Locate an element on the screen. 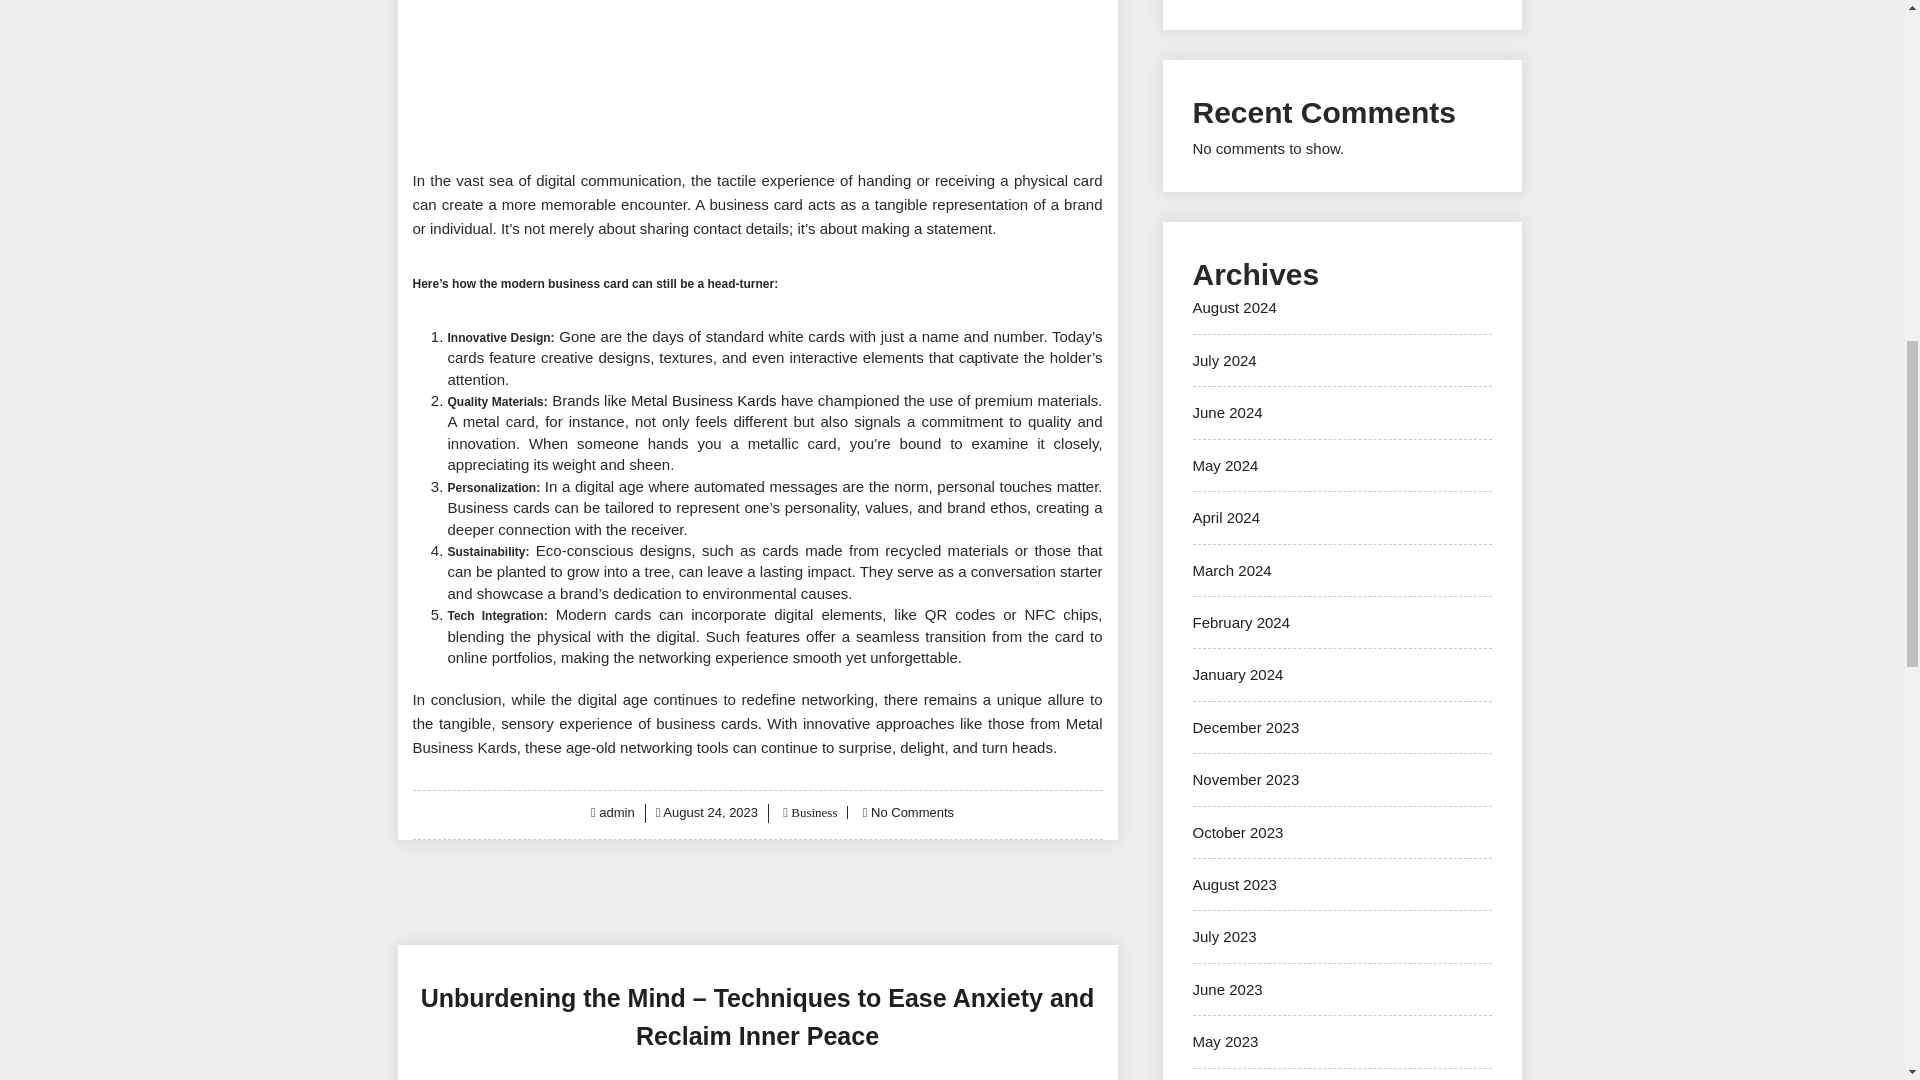 Image resolution: width=1920 pixels, height=1080 pixels. No Comments is located at coordinates (912, 812).